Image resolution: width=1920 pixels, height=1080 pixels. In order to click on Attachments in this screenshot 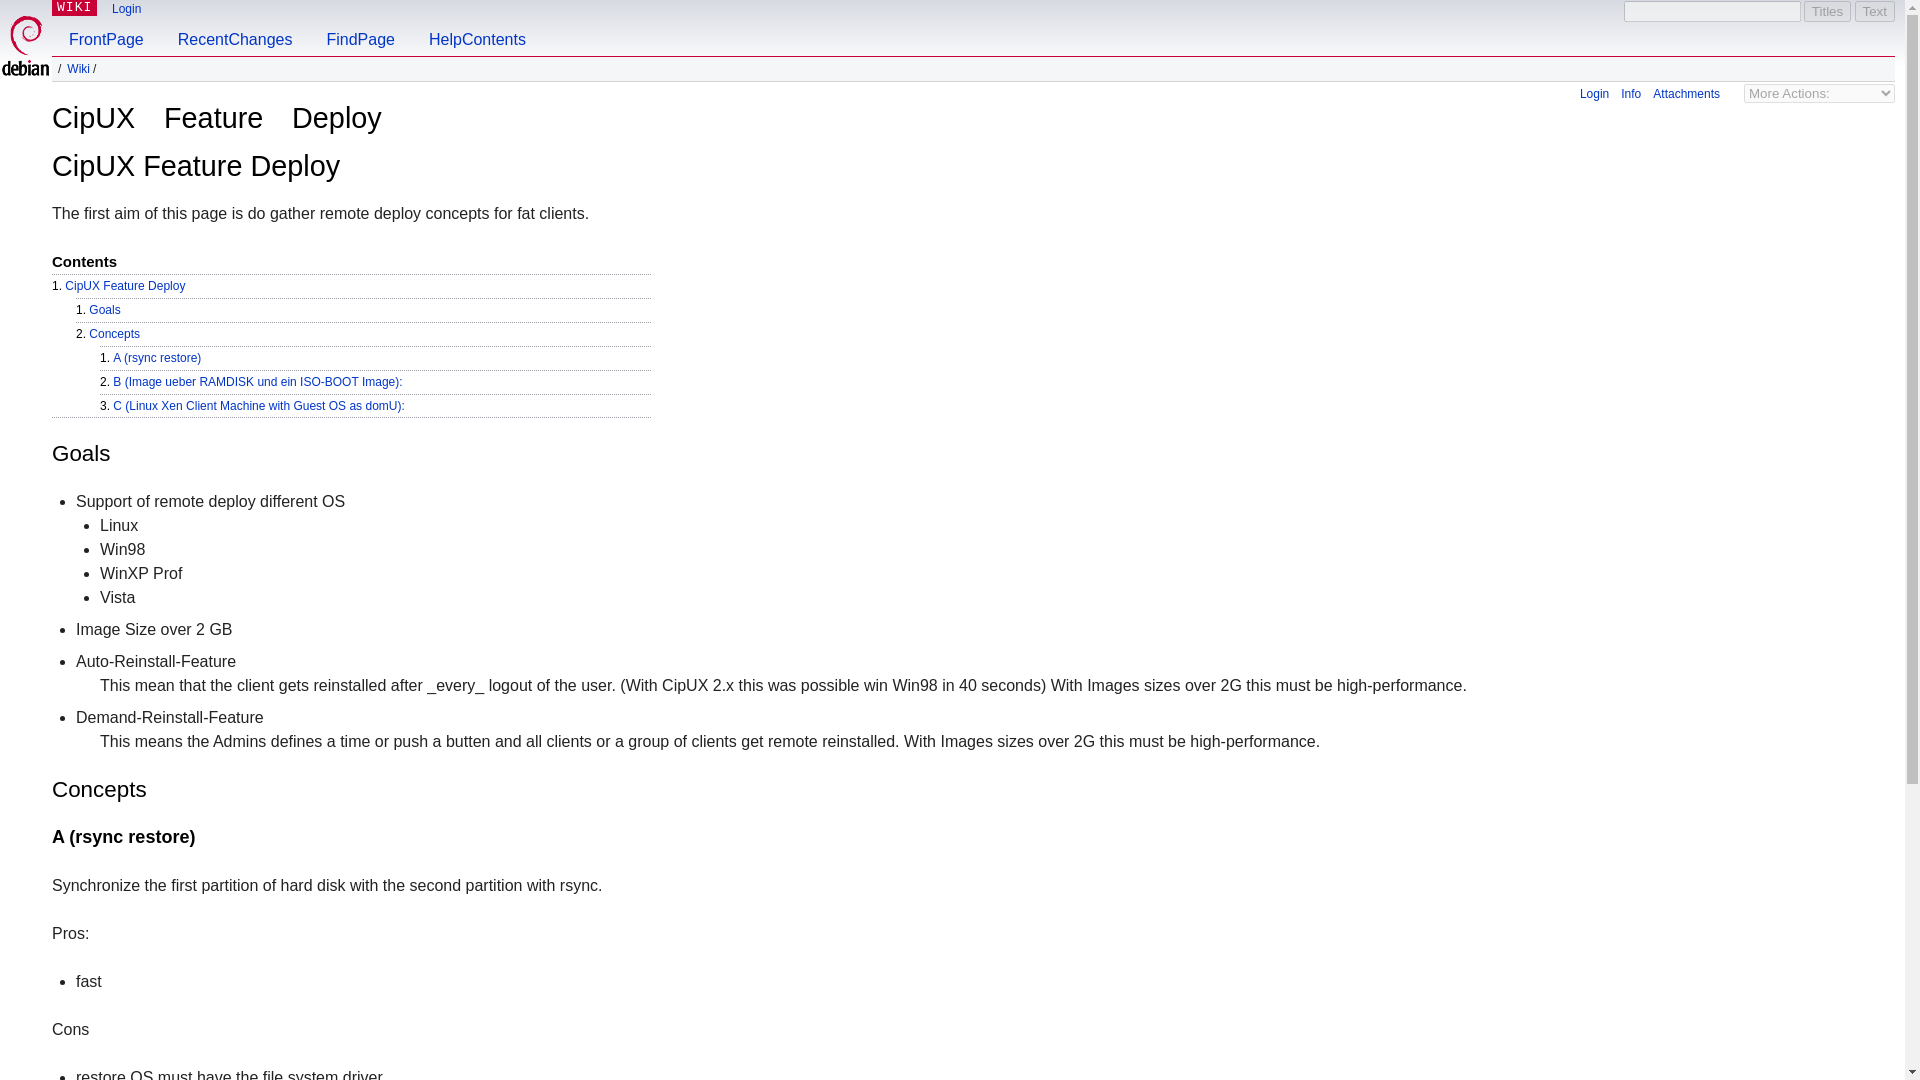, I will do `click(1686, 94)`.